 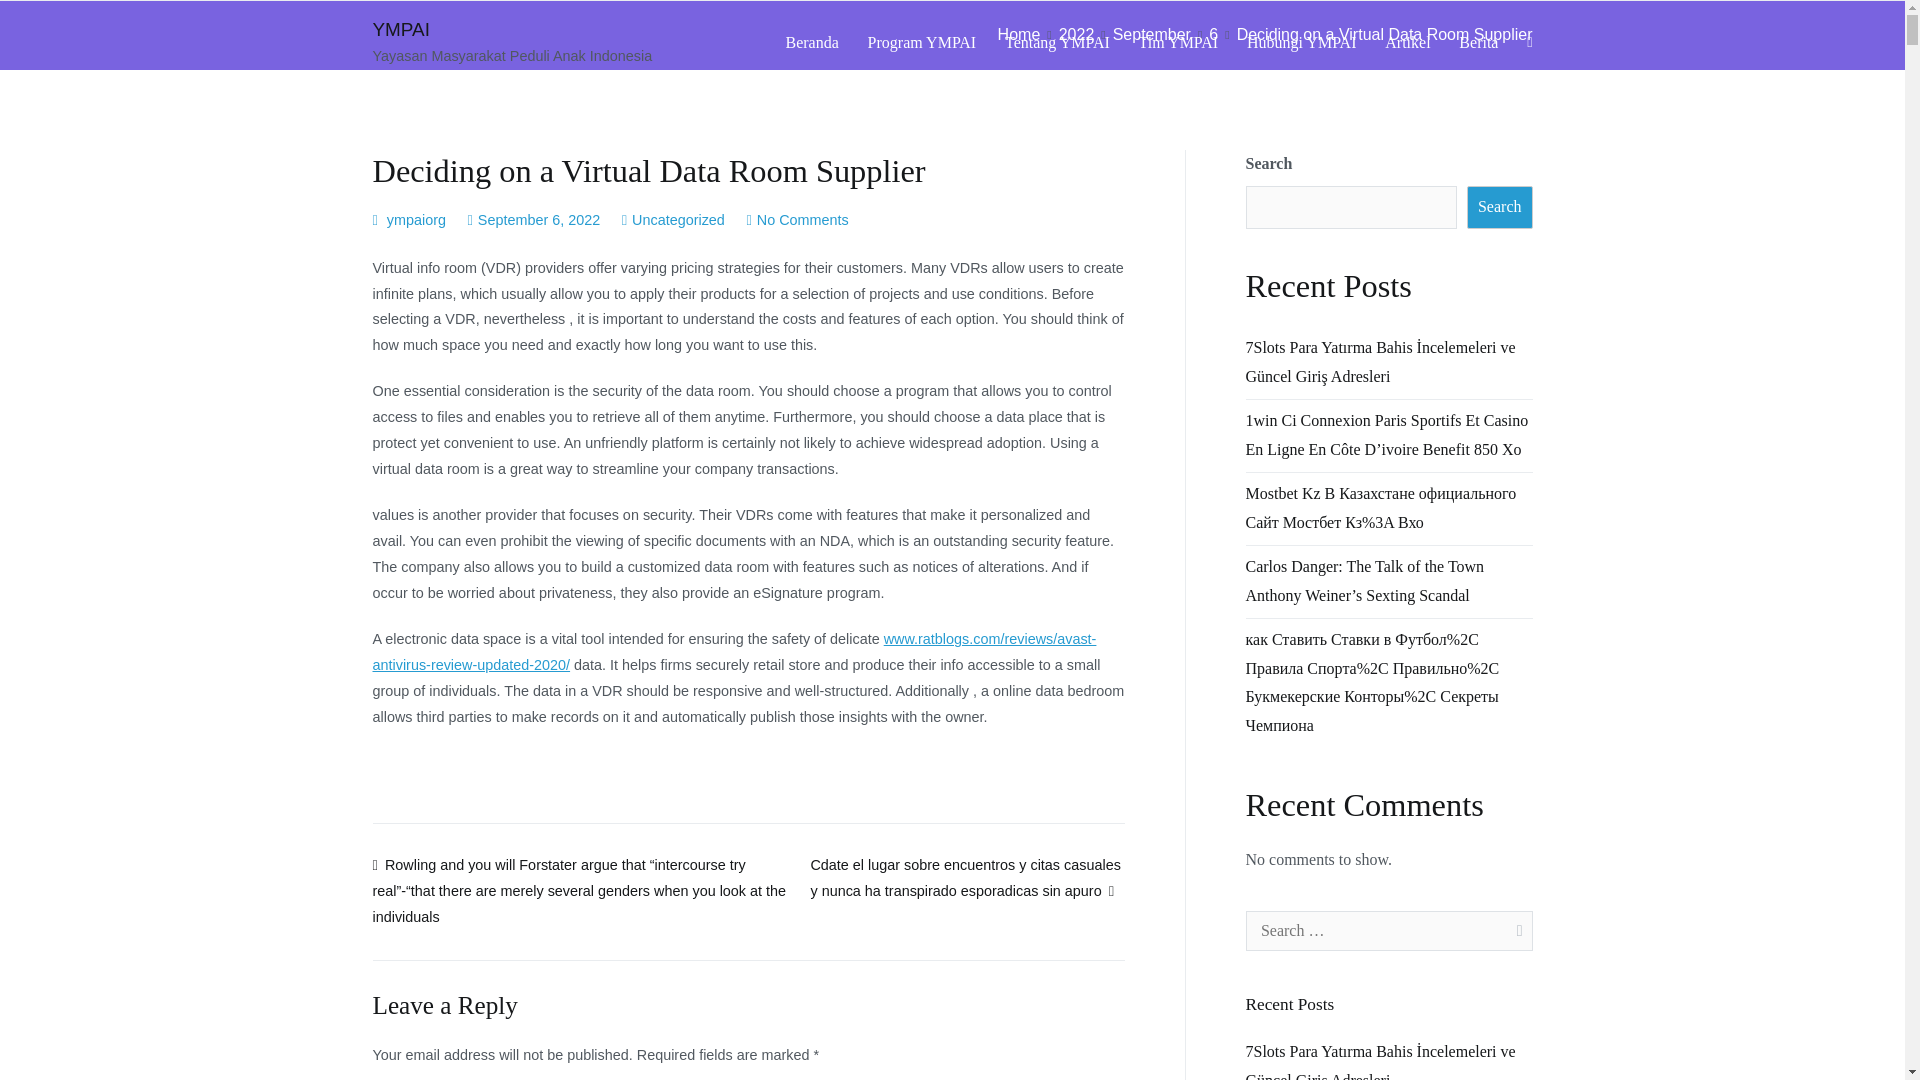 What do you see at coordinates (1152, 34) in the screenshot?
I see `September` at bounding box center [1152, 34].